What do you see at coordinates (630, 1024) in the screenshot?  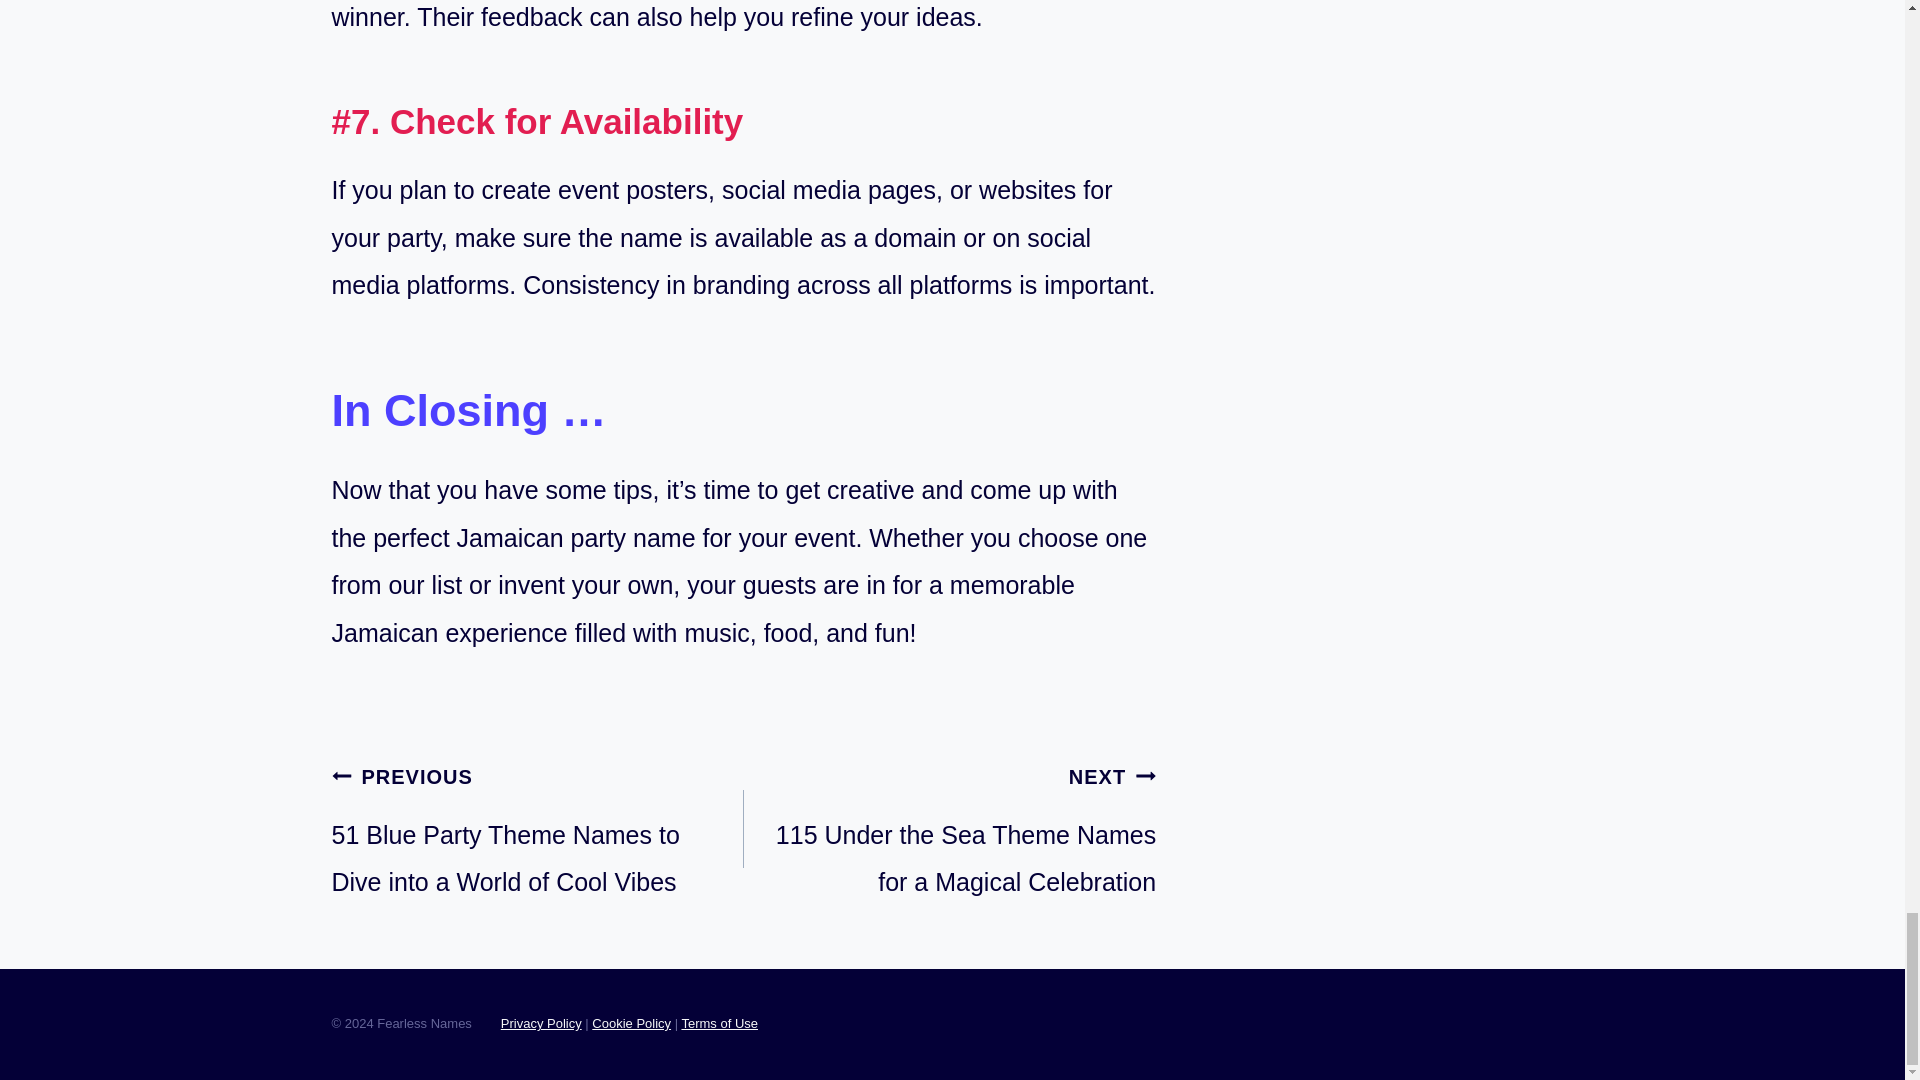 I see `Cookie Policy` at bounding box center [630, 1024].